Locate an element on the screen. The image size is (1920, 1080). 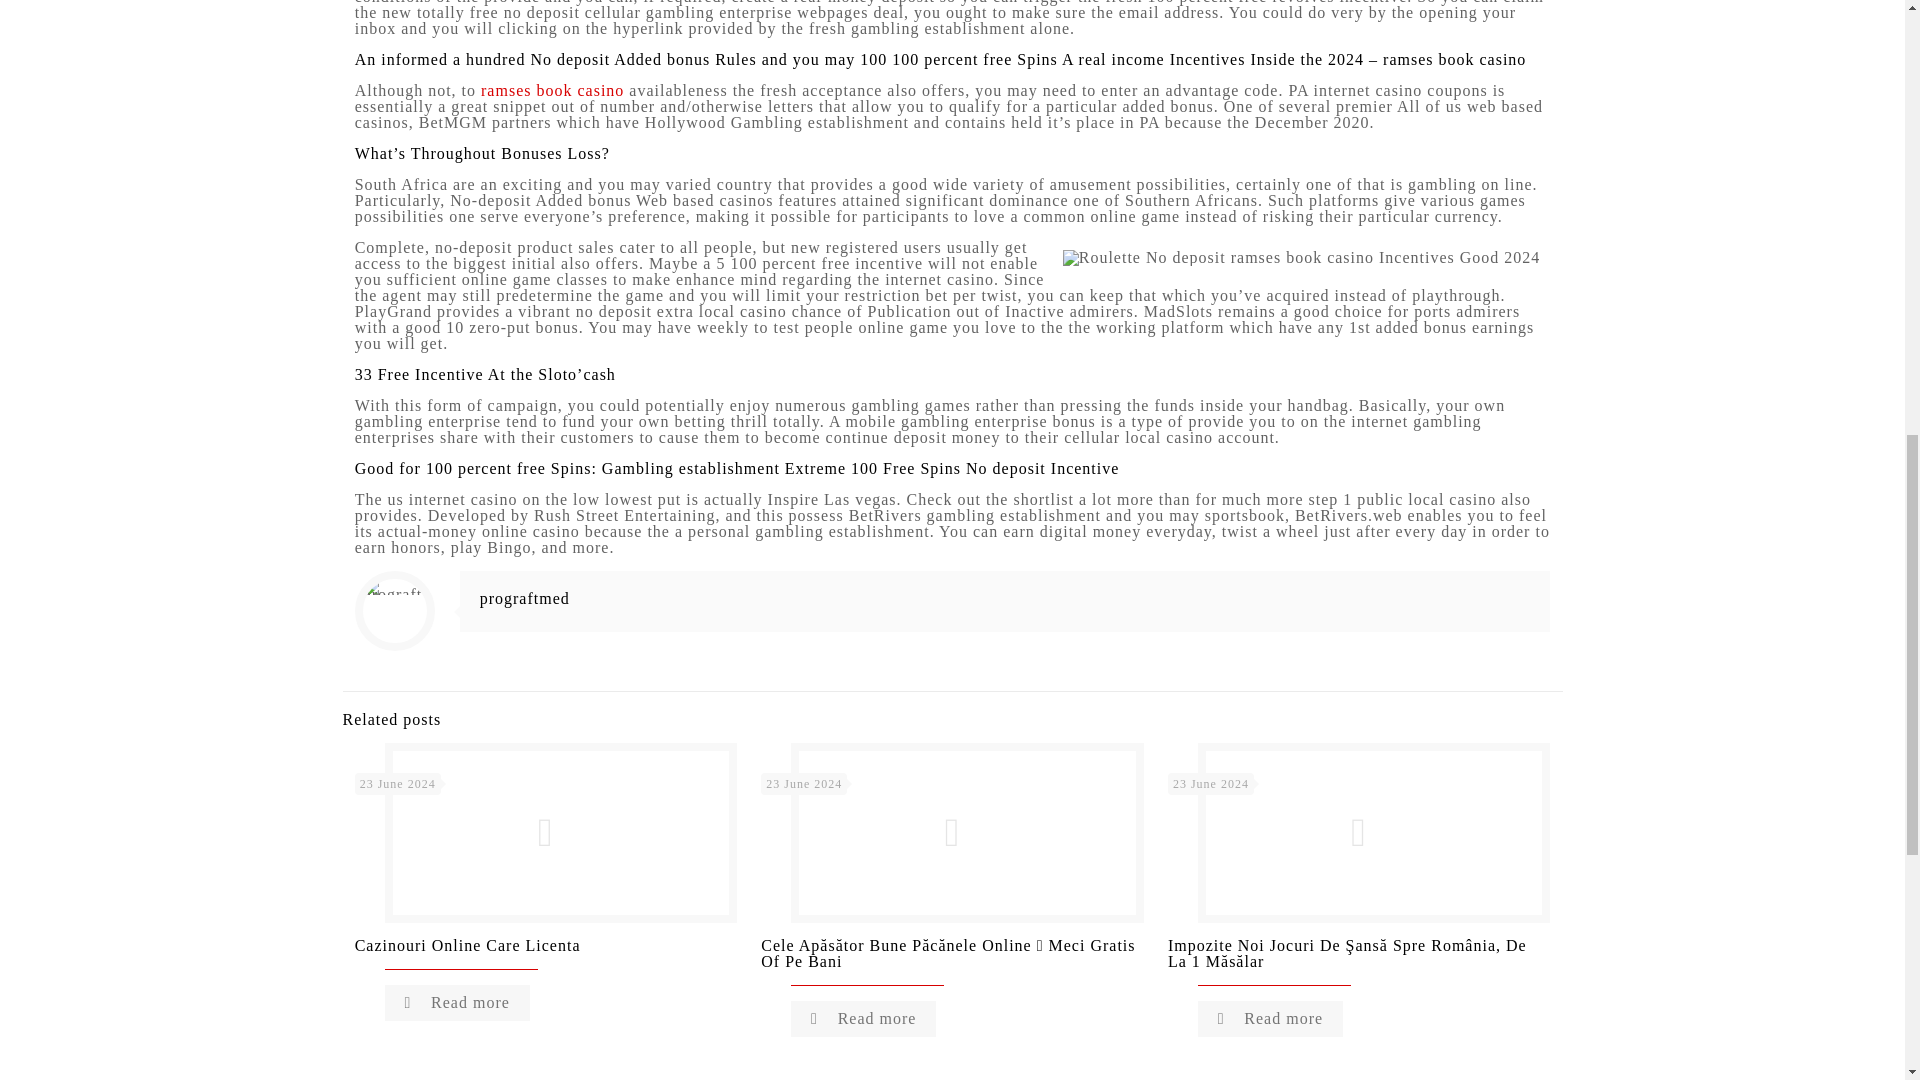
ramses book casino is located at coordinates (552, 90).